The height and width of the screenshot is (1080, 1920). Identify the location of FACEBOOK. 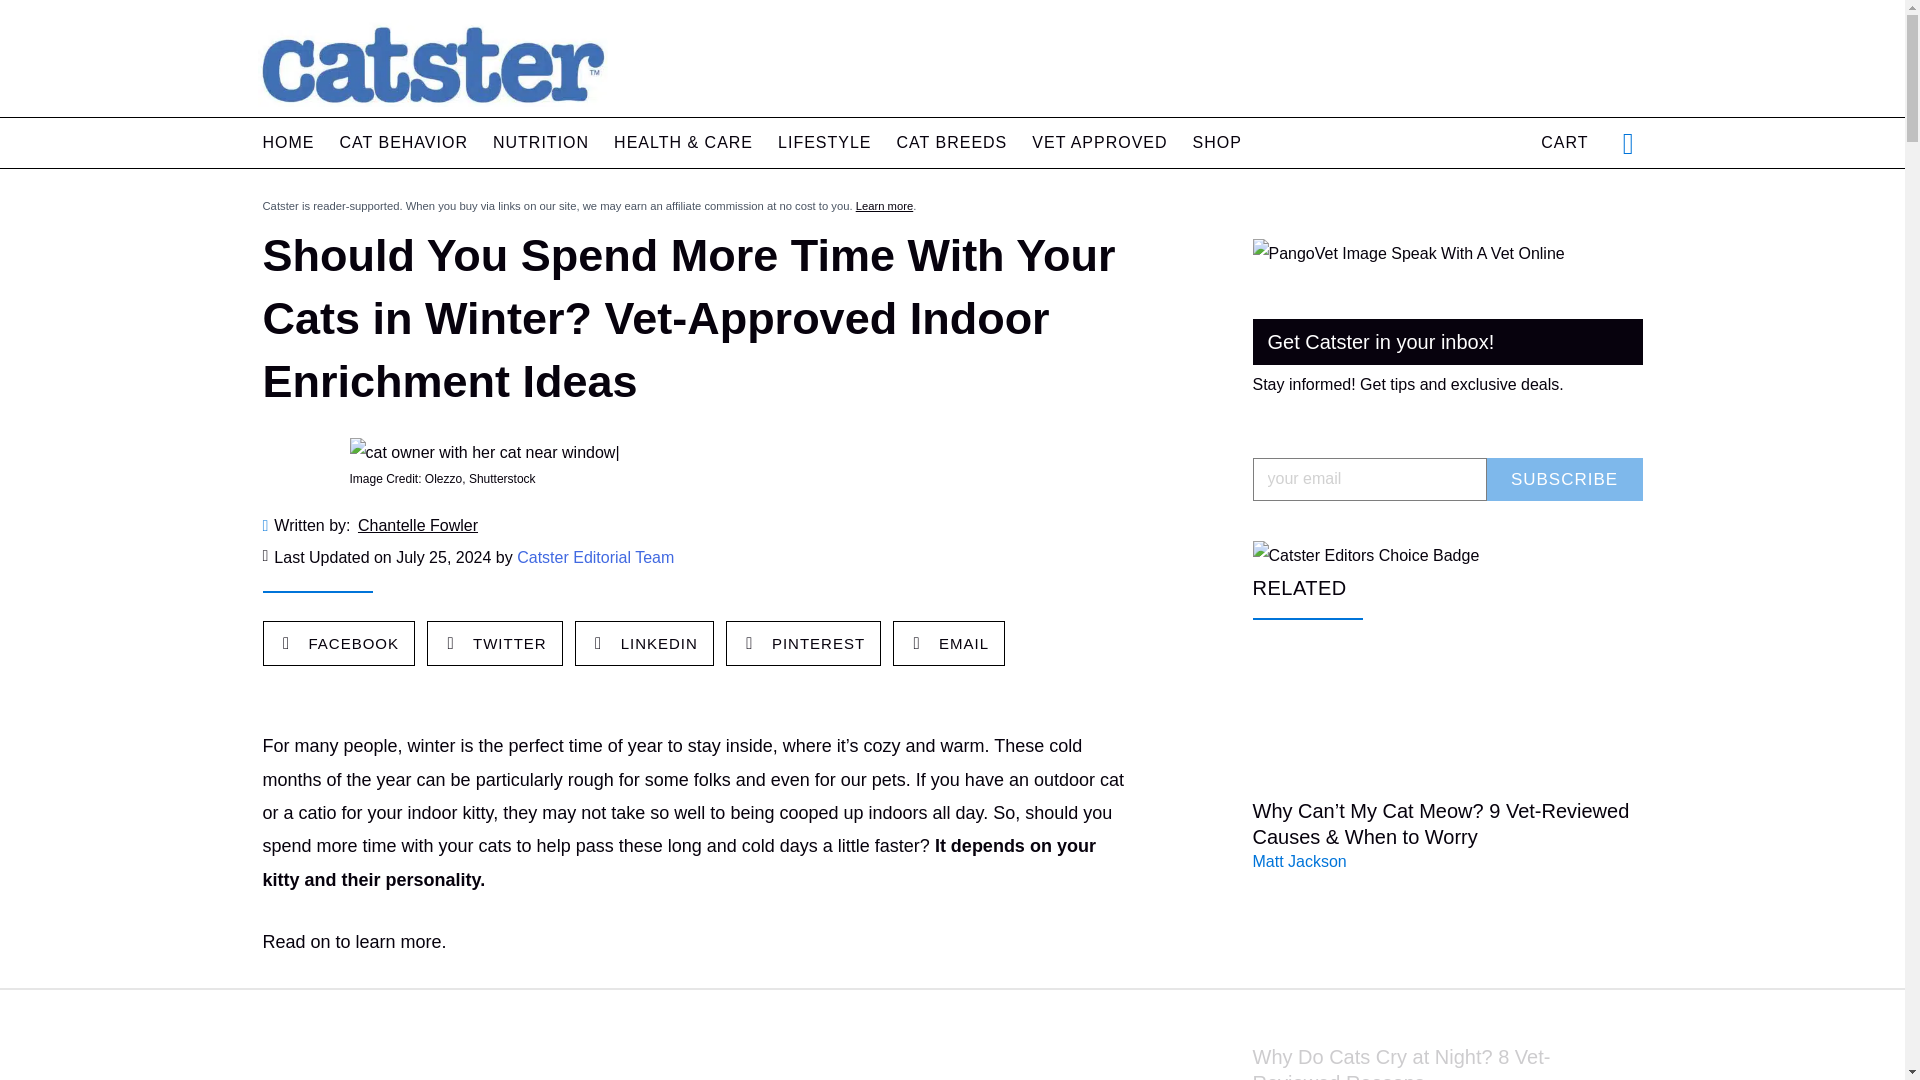
(339, 643).